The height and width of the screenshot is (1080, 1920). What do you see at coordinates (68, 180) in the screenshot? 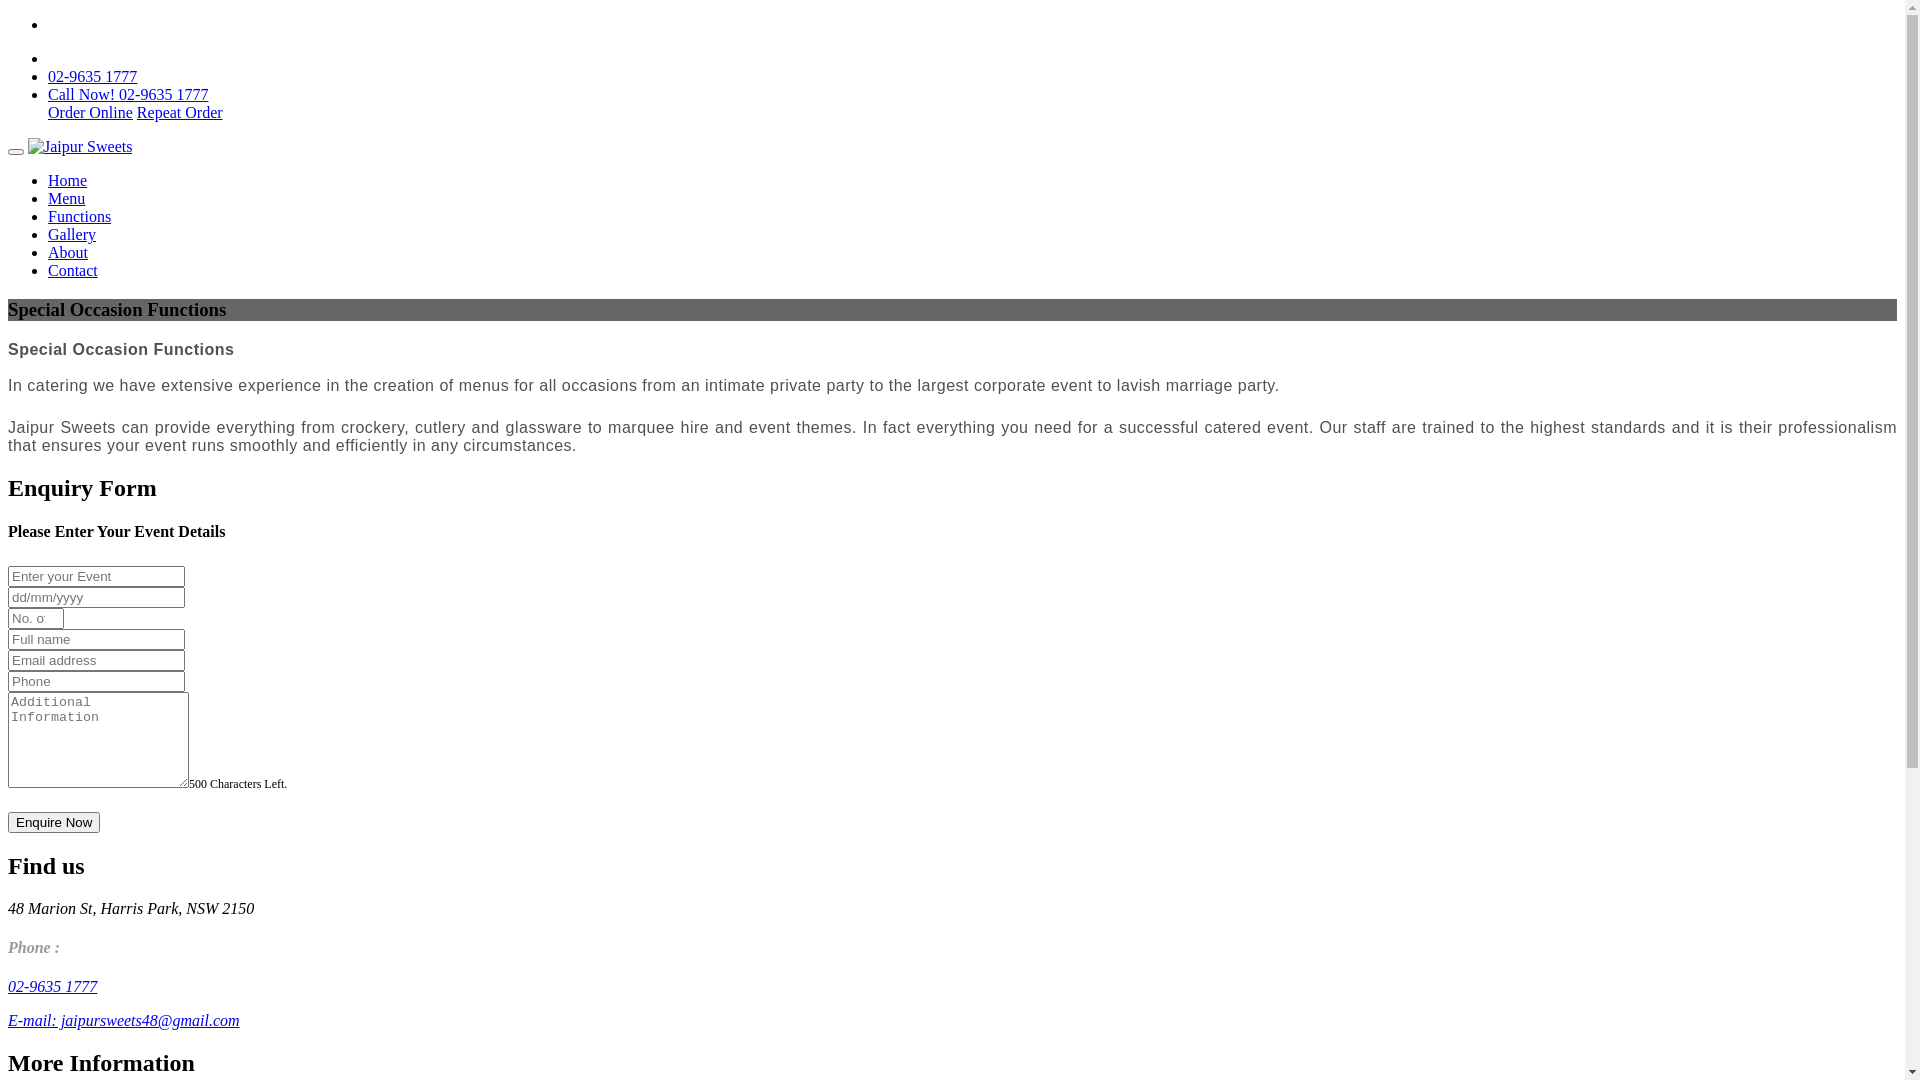
I see `Home` at bounding box center [68, 180].